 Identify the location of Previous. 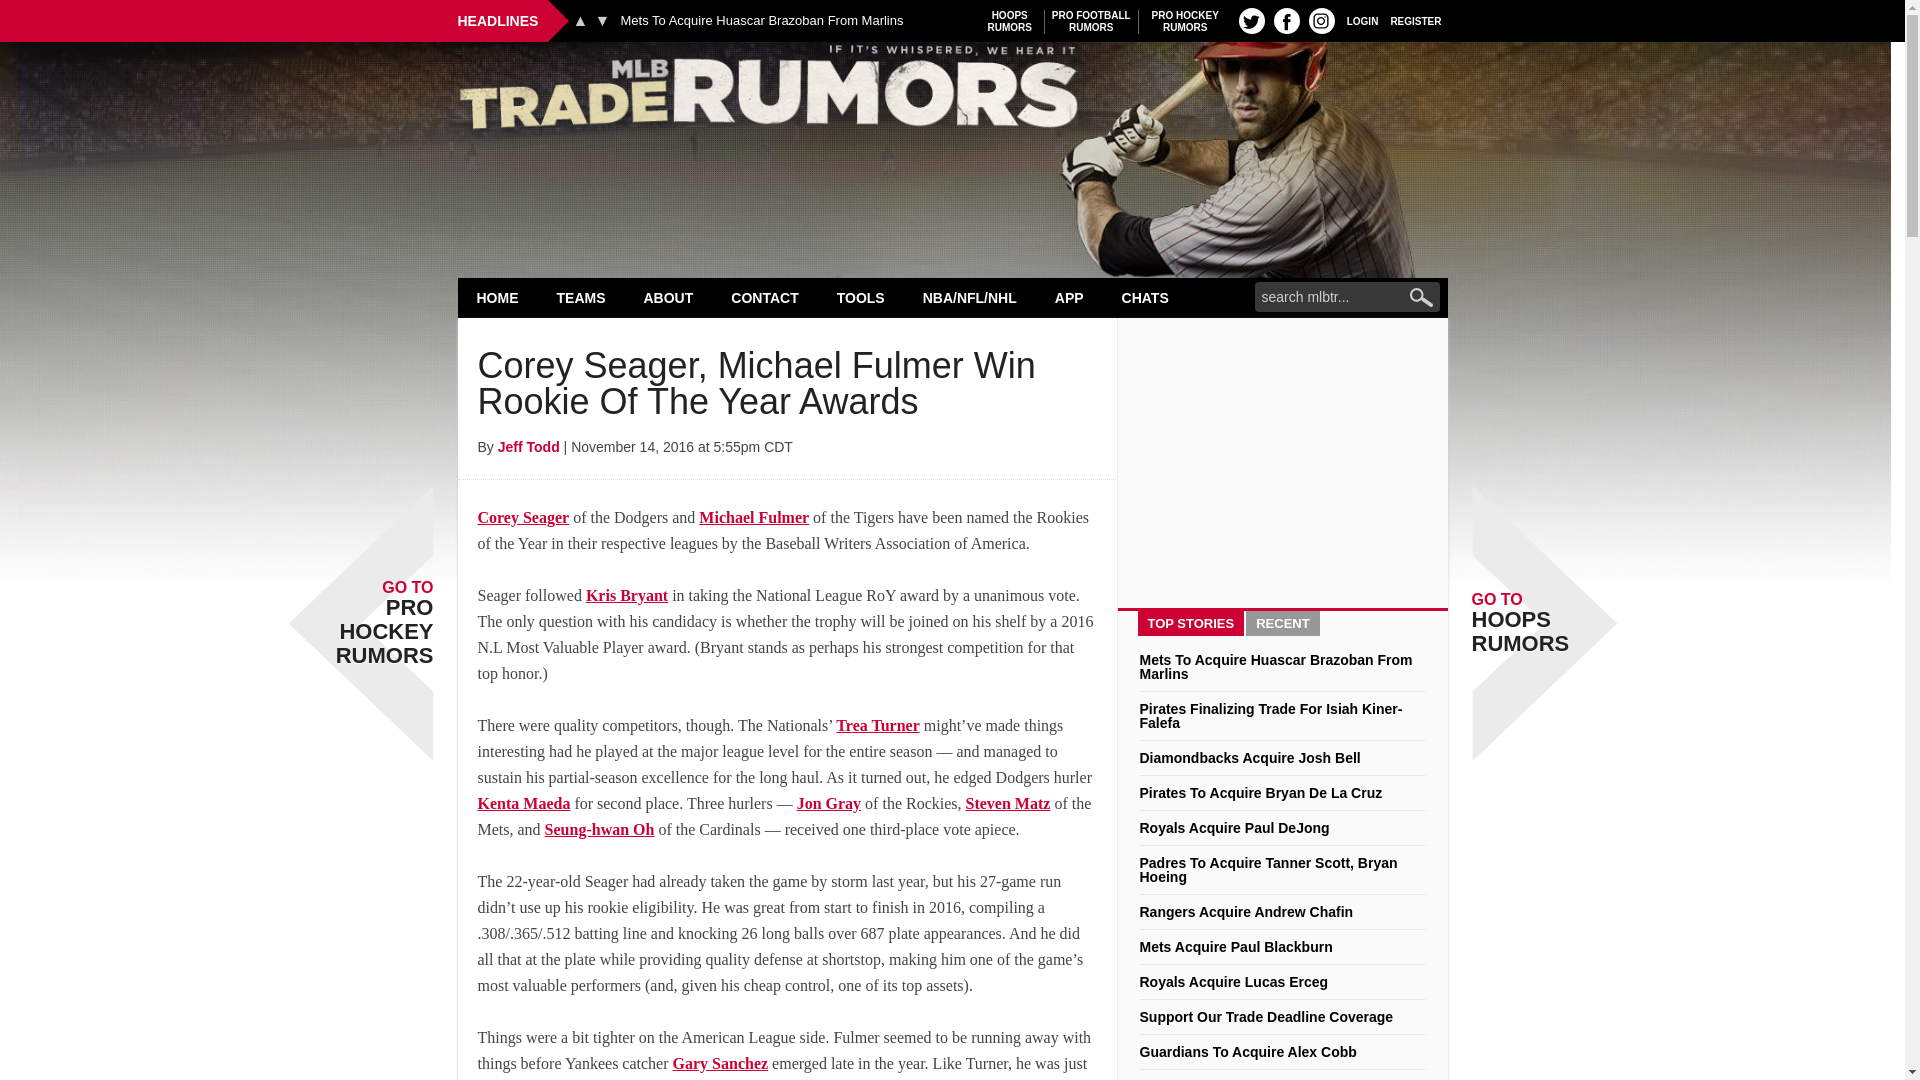
(1010, 21).